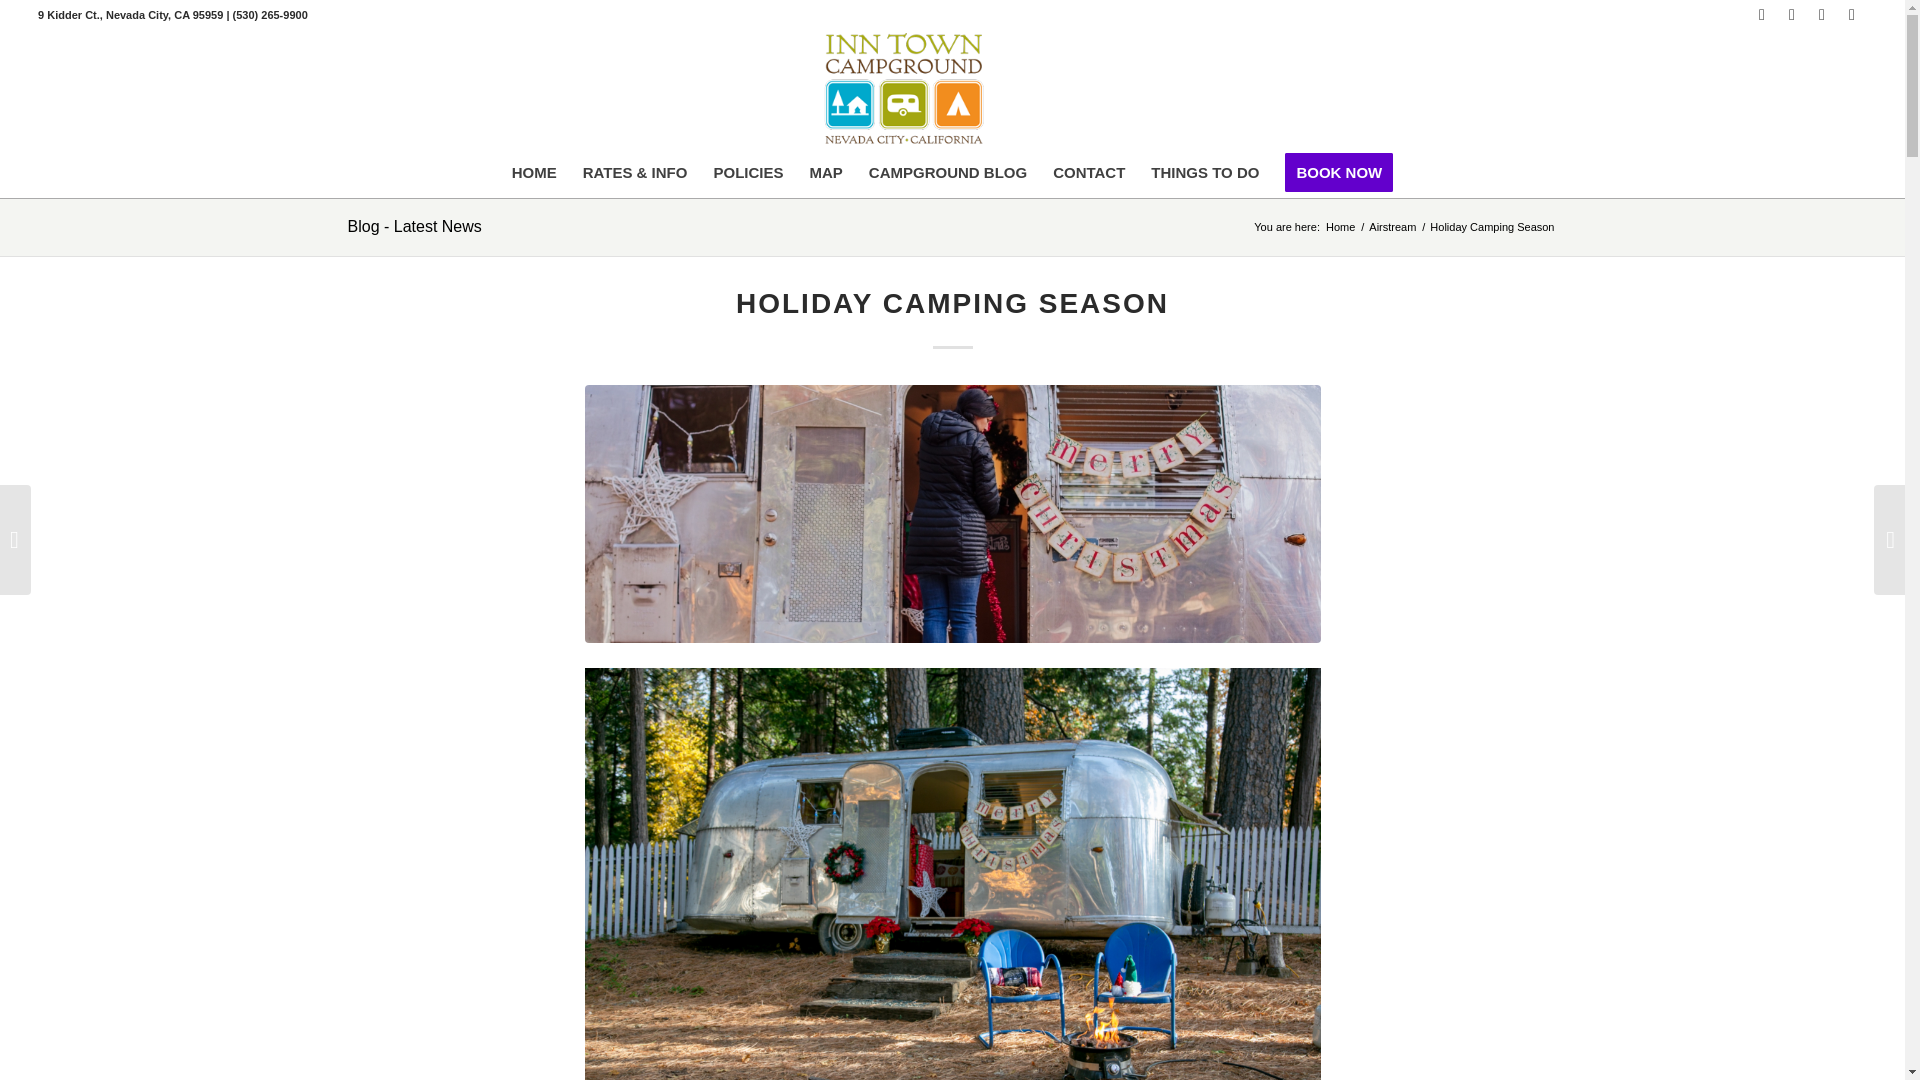  I want to click on Twitter, so click(1792, 15).